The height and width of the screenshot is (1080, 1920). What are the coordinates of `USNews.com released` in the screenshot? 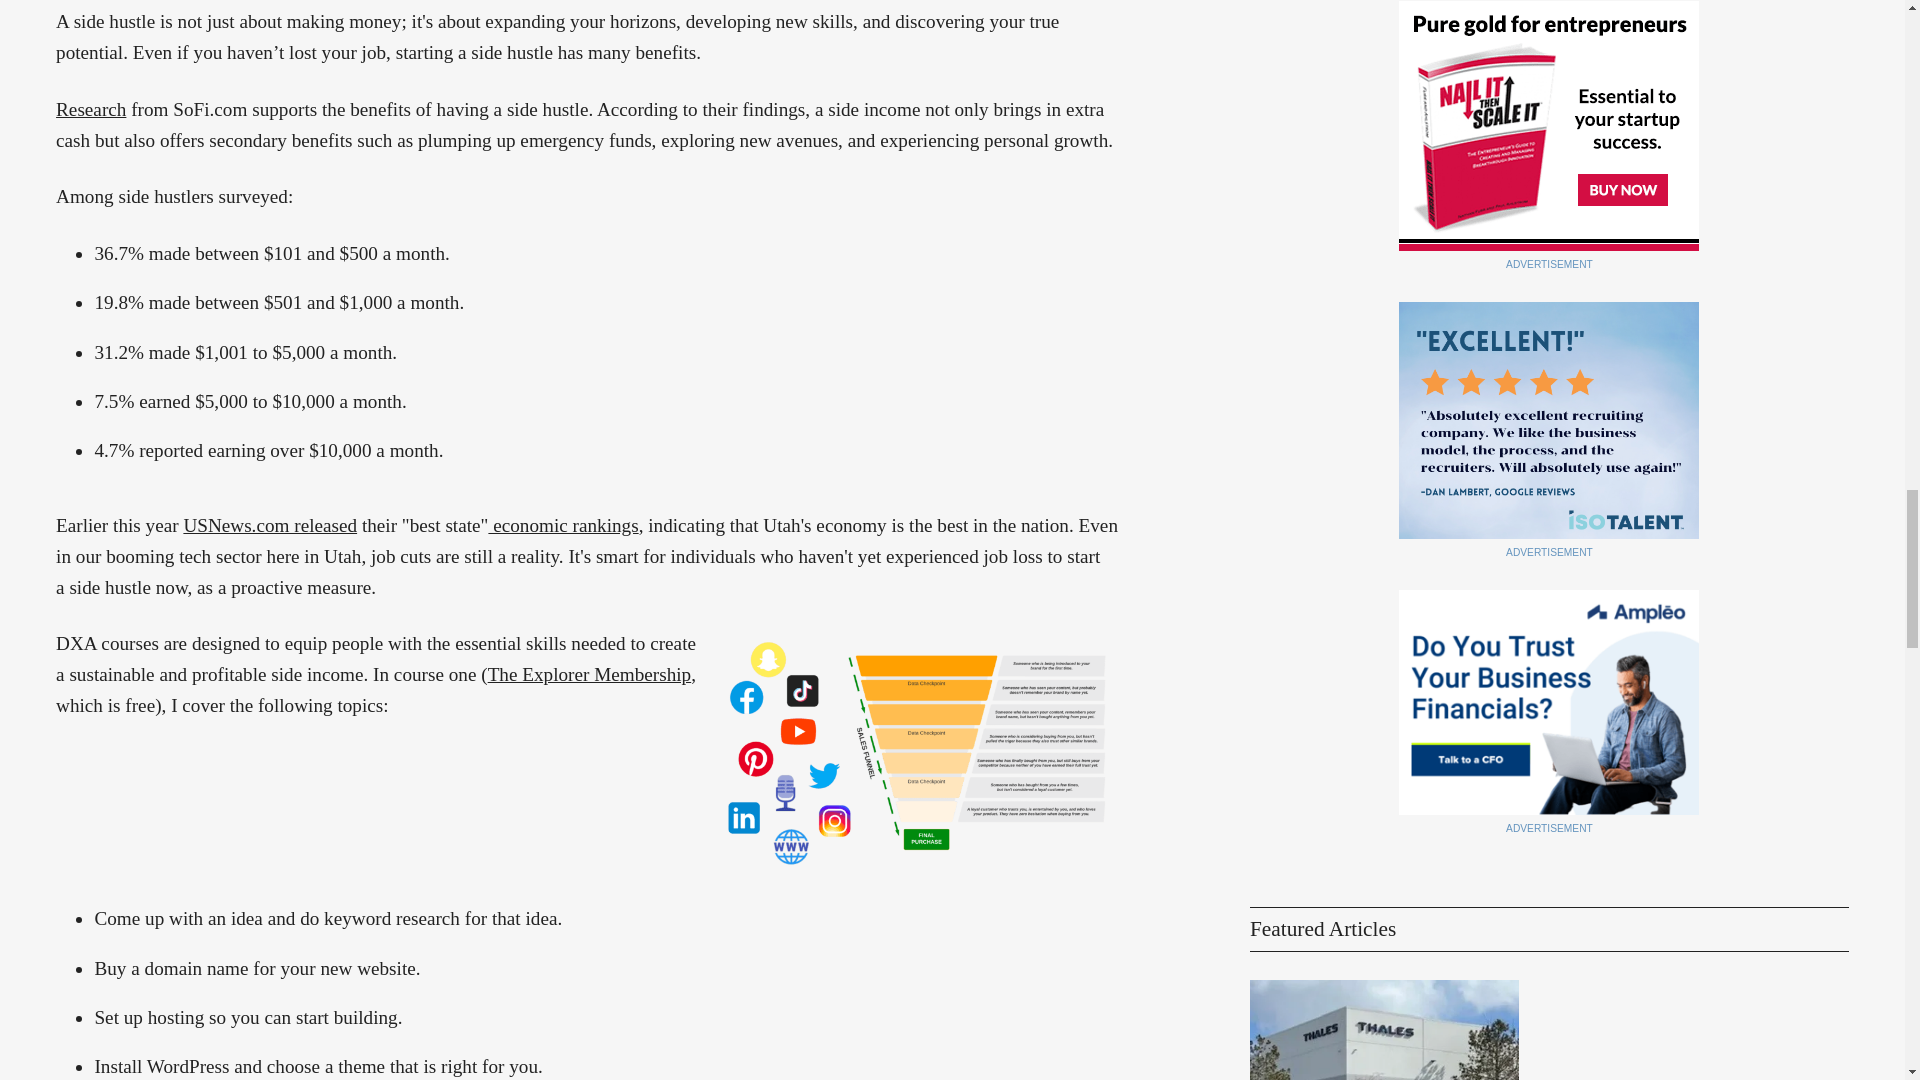 It's located at (270, 525).